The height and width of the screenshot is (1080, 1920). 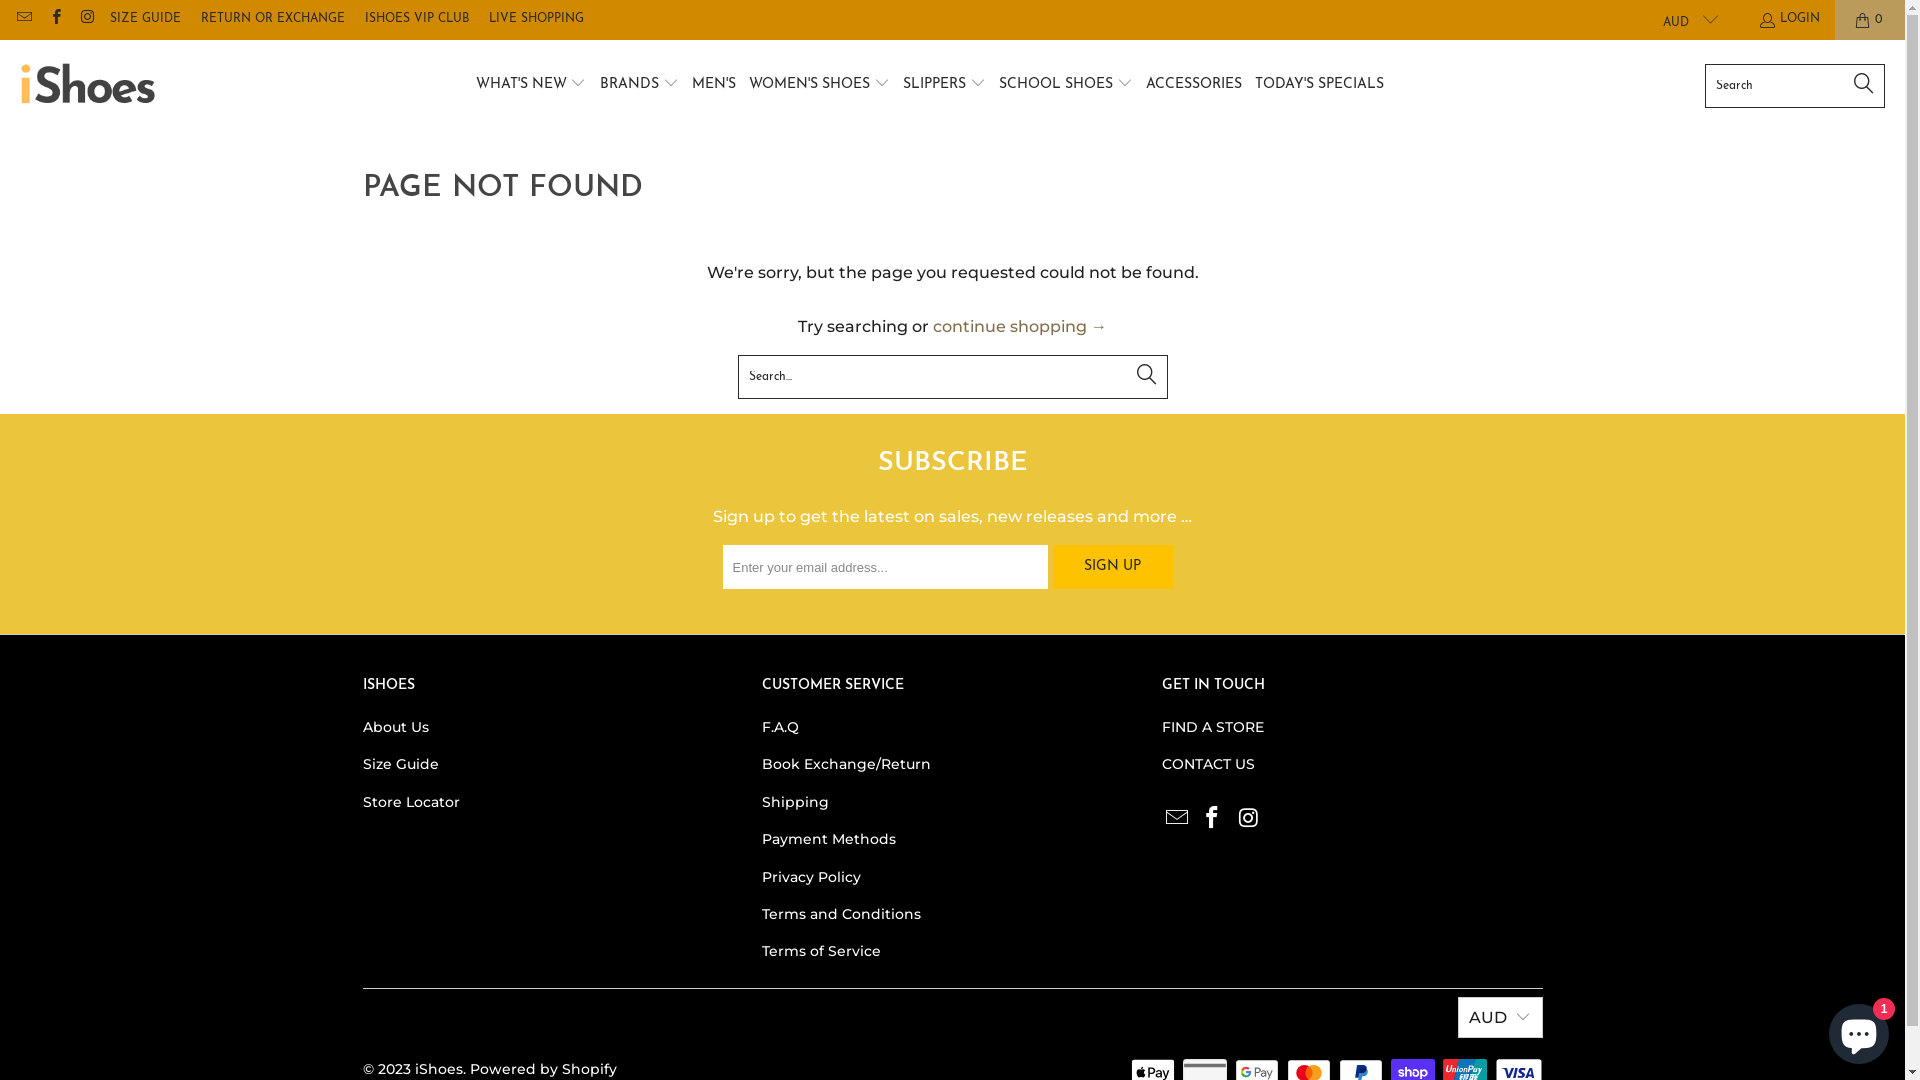 What do you see at coordinates (1500, 1018) in the screenshot?
I see `AUD` at bounding box center [1500, 1018].